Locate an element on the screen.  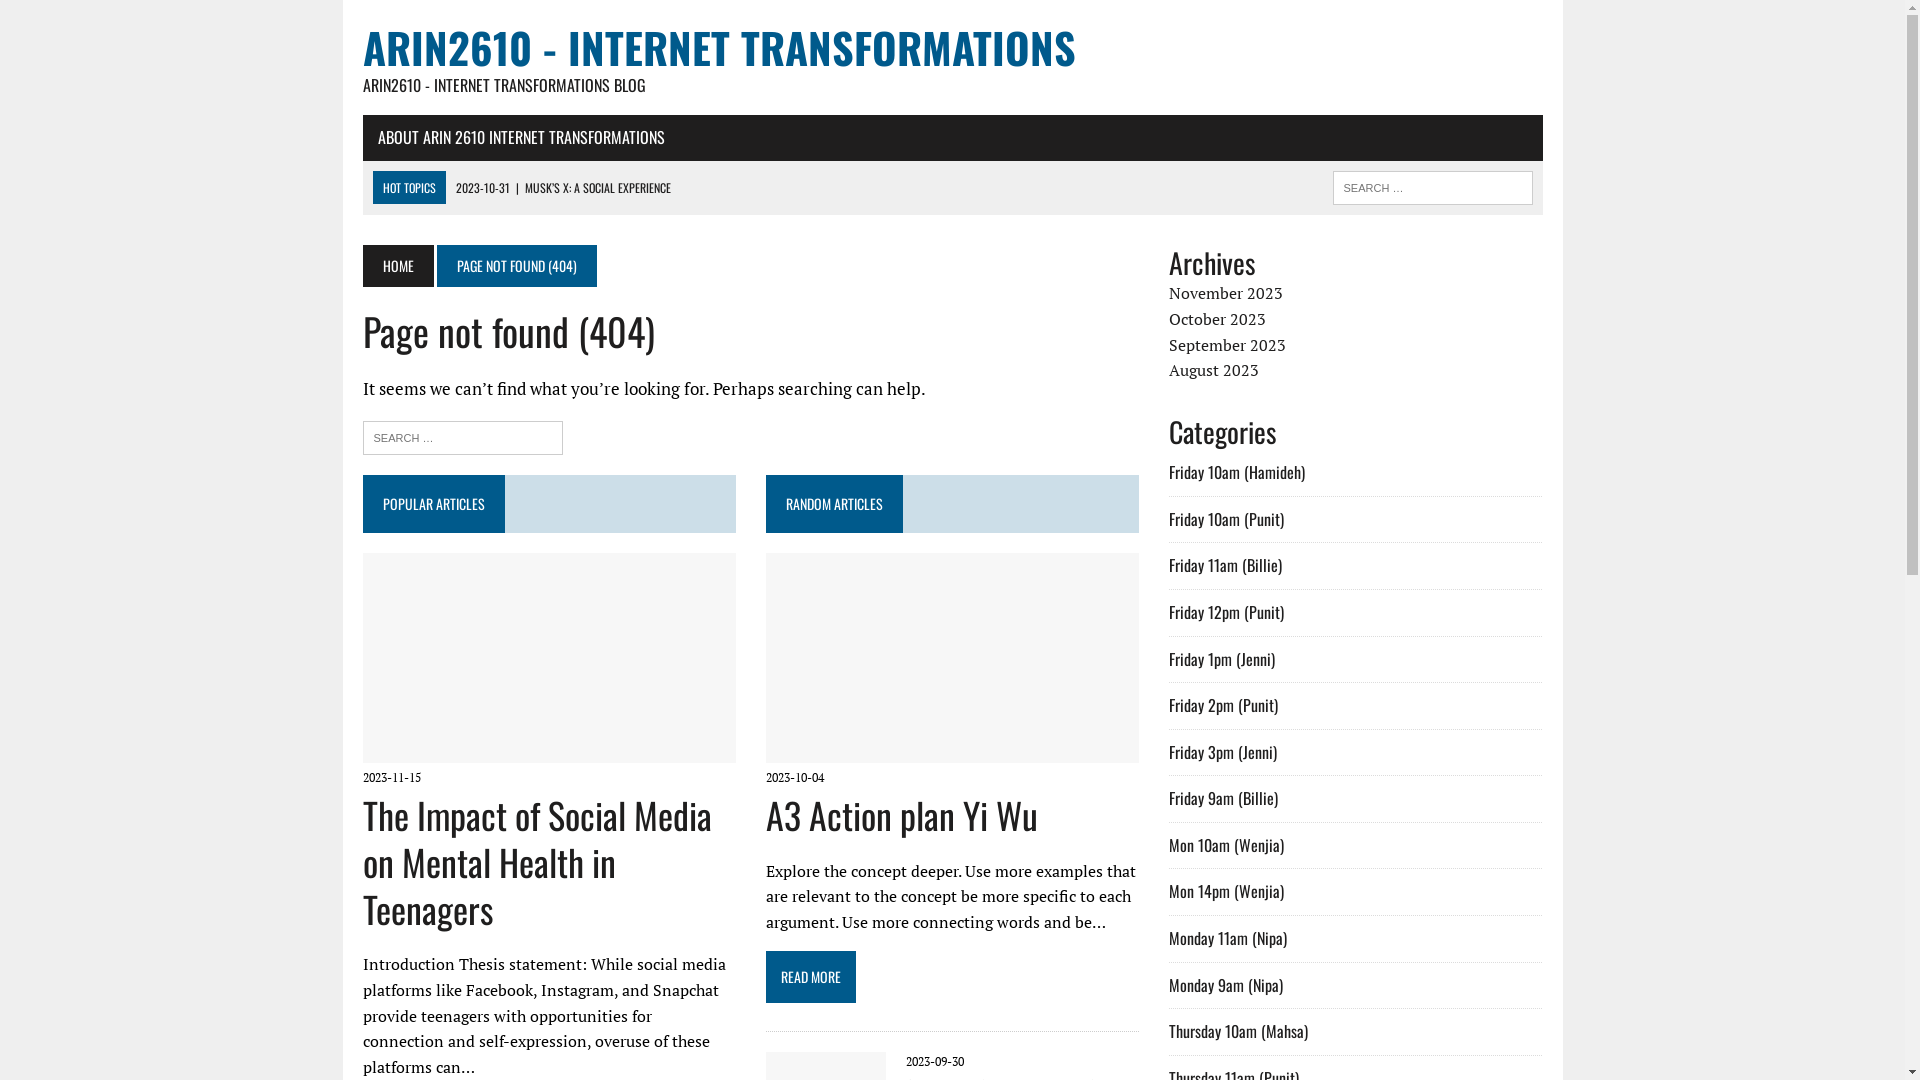
A3 Action plan Yi Wu is located at coordinates (902, 814).